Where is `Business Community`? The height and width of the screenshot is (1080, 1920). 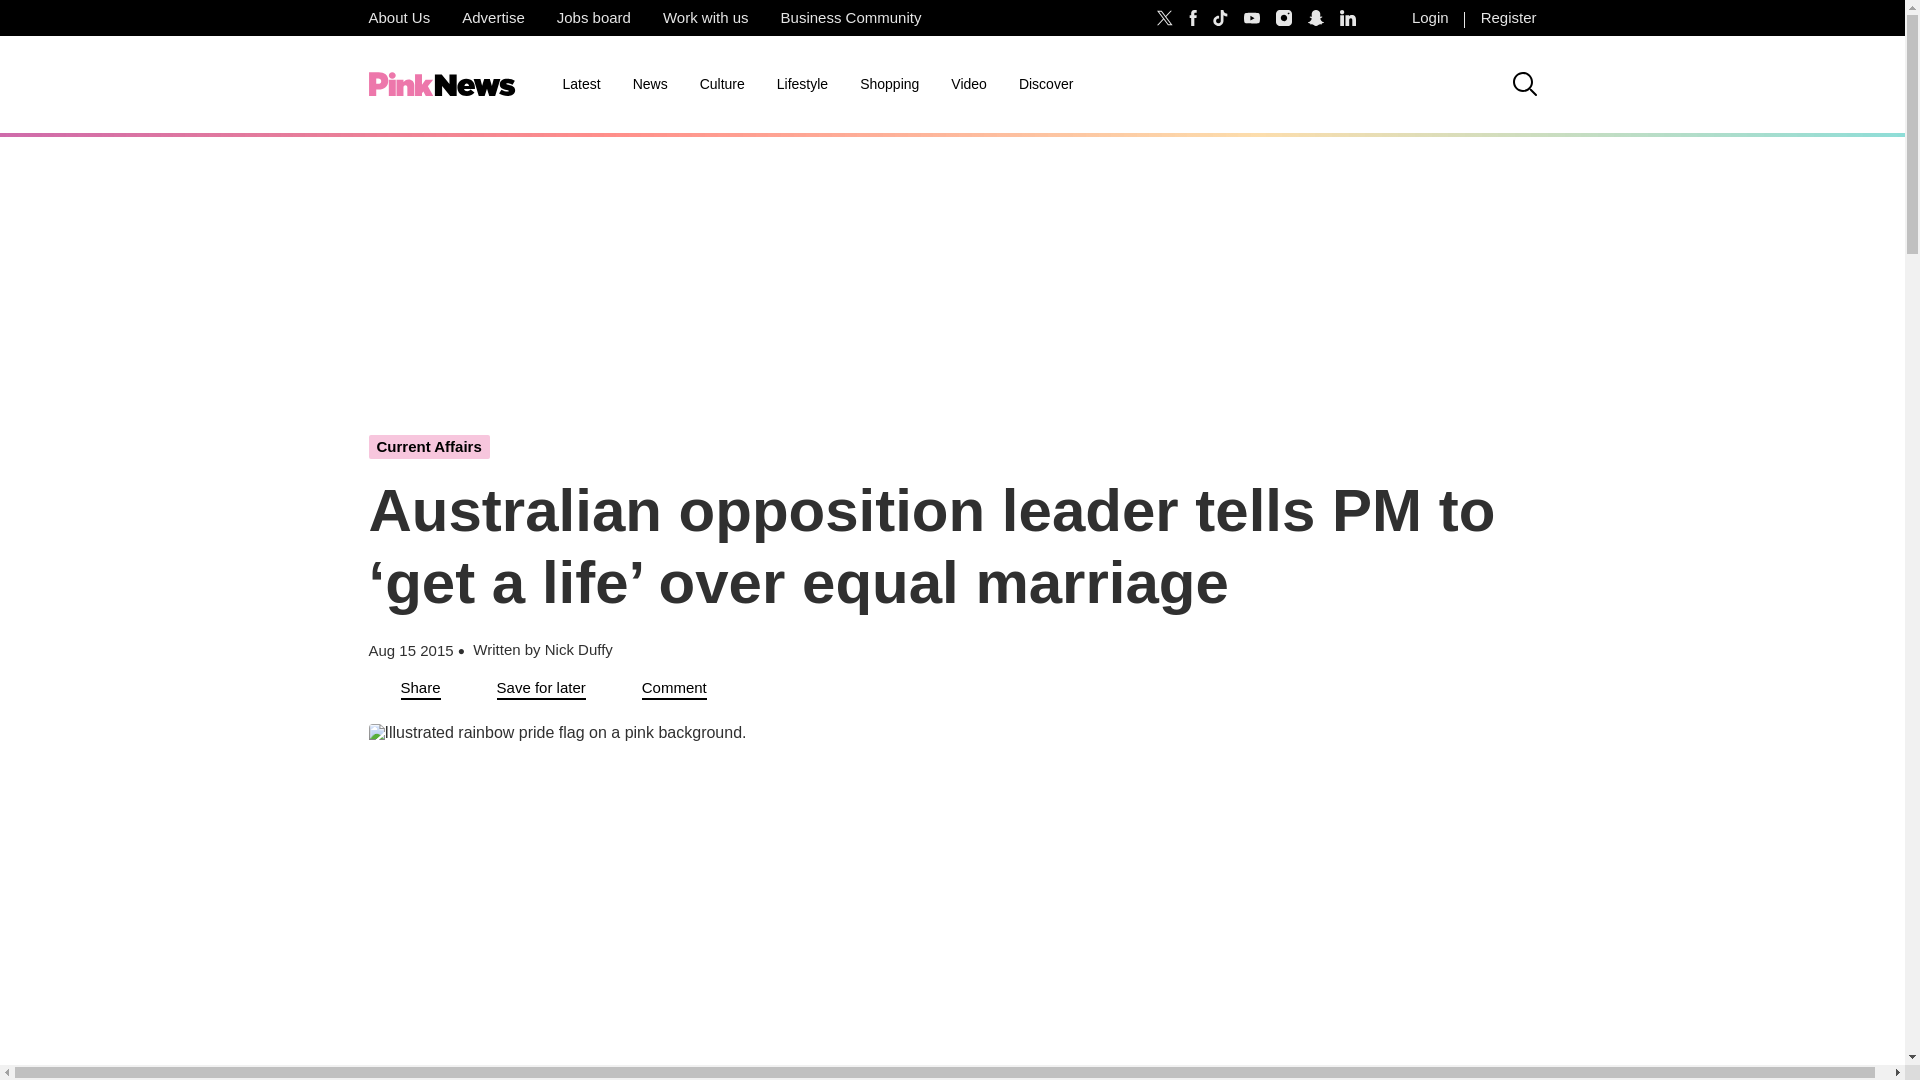
Business Community is located at coordinates (851, 18).